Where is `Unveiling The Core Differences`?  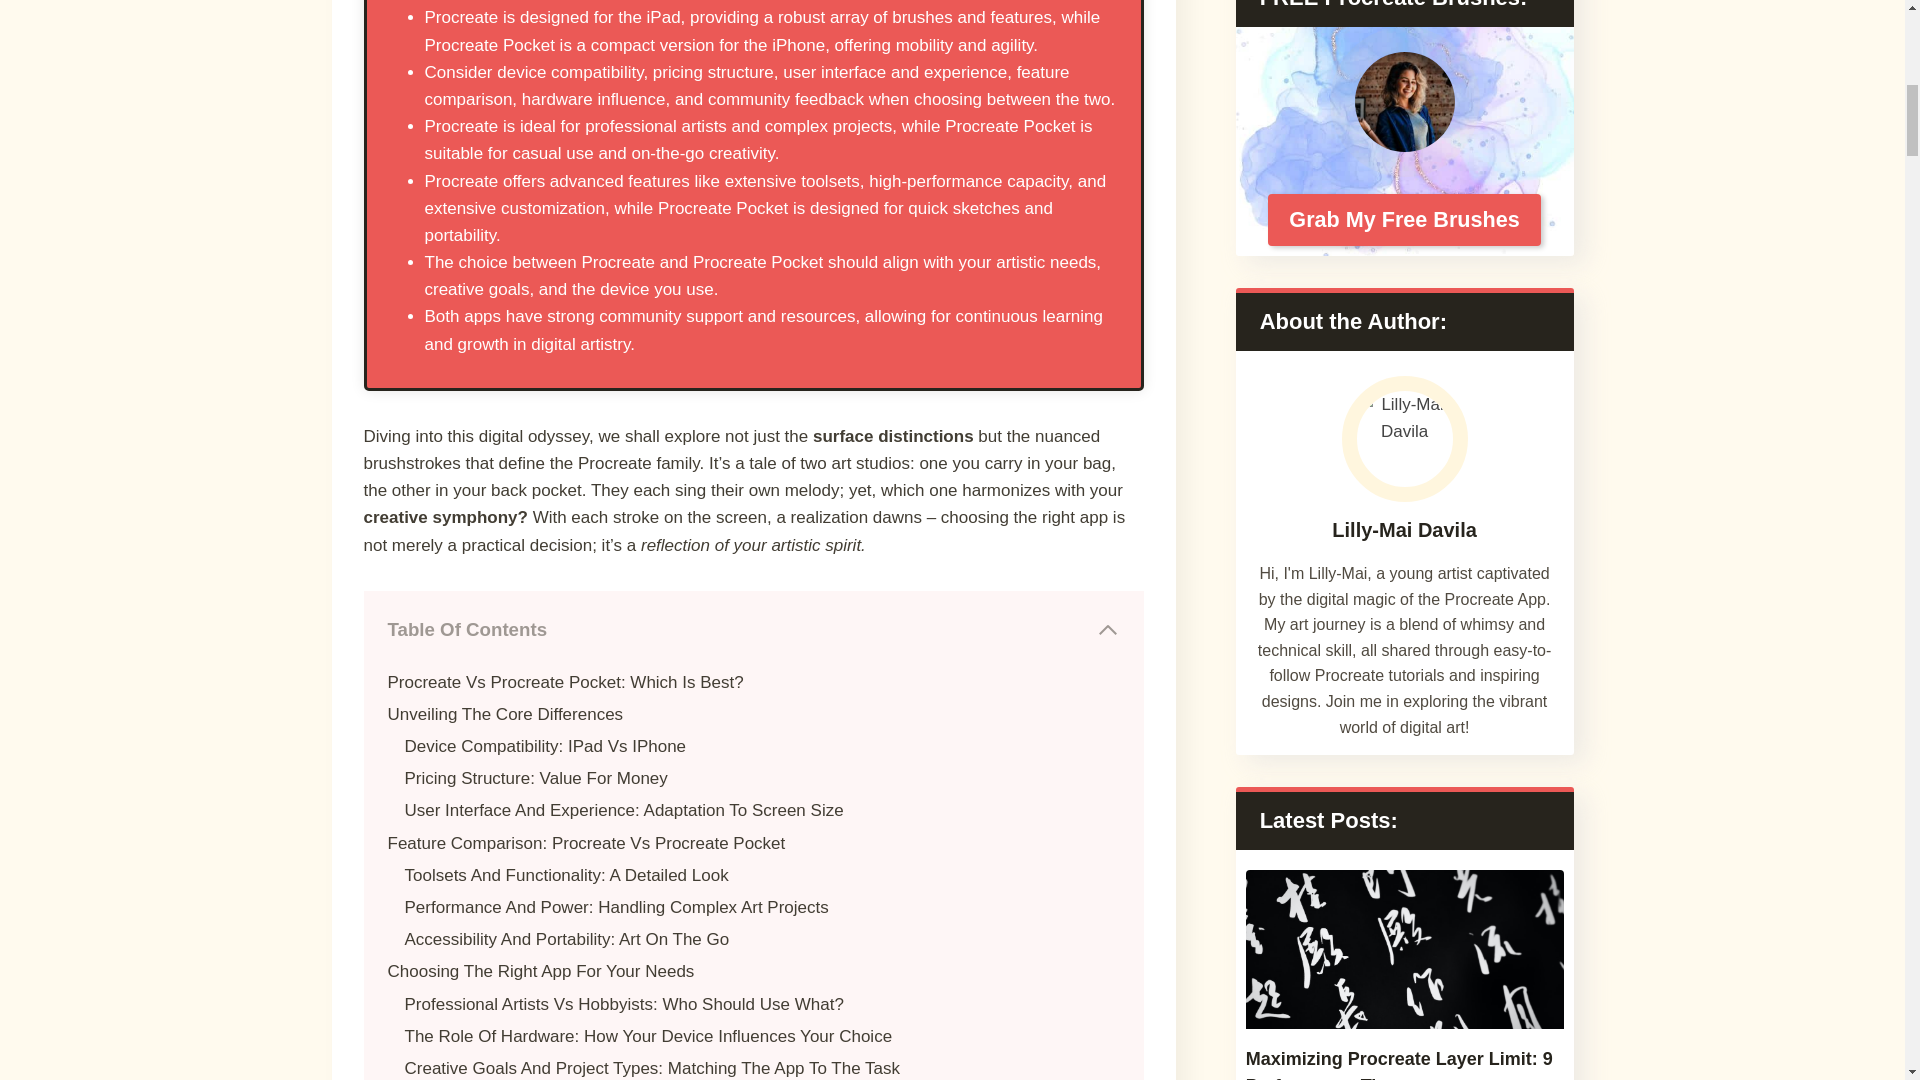 Unveiling The Core Differences is located at coordinates (506, 714).